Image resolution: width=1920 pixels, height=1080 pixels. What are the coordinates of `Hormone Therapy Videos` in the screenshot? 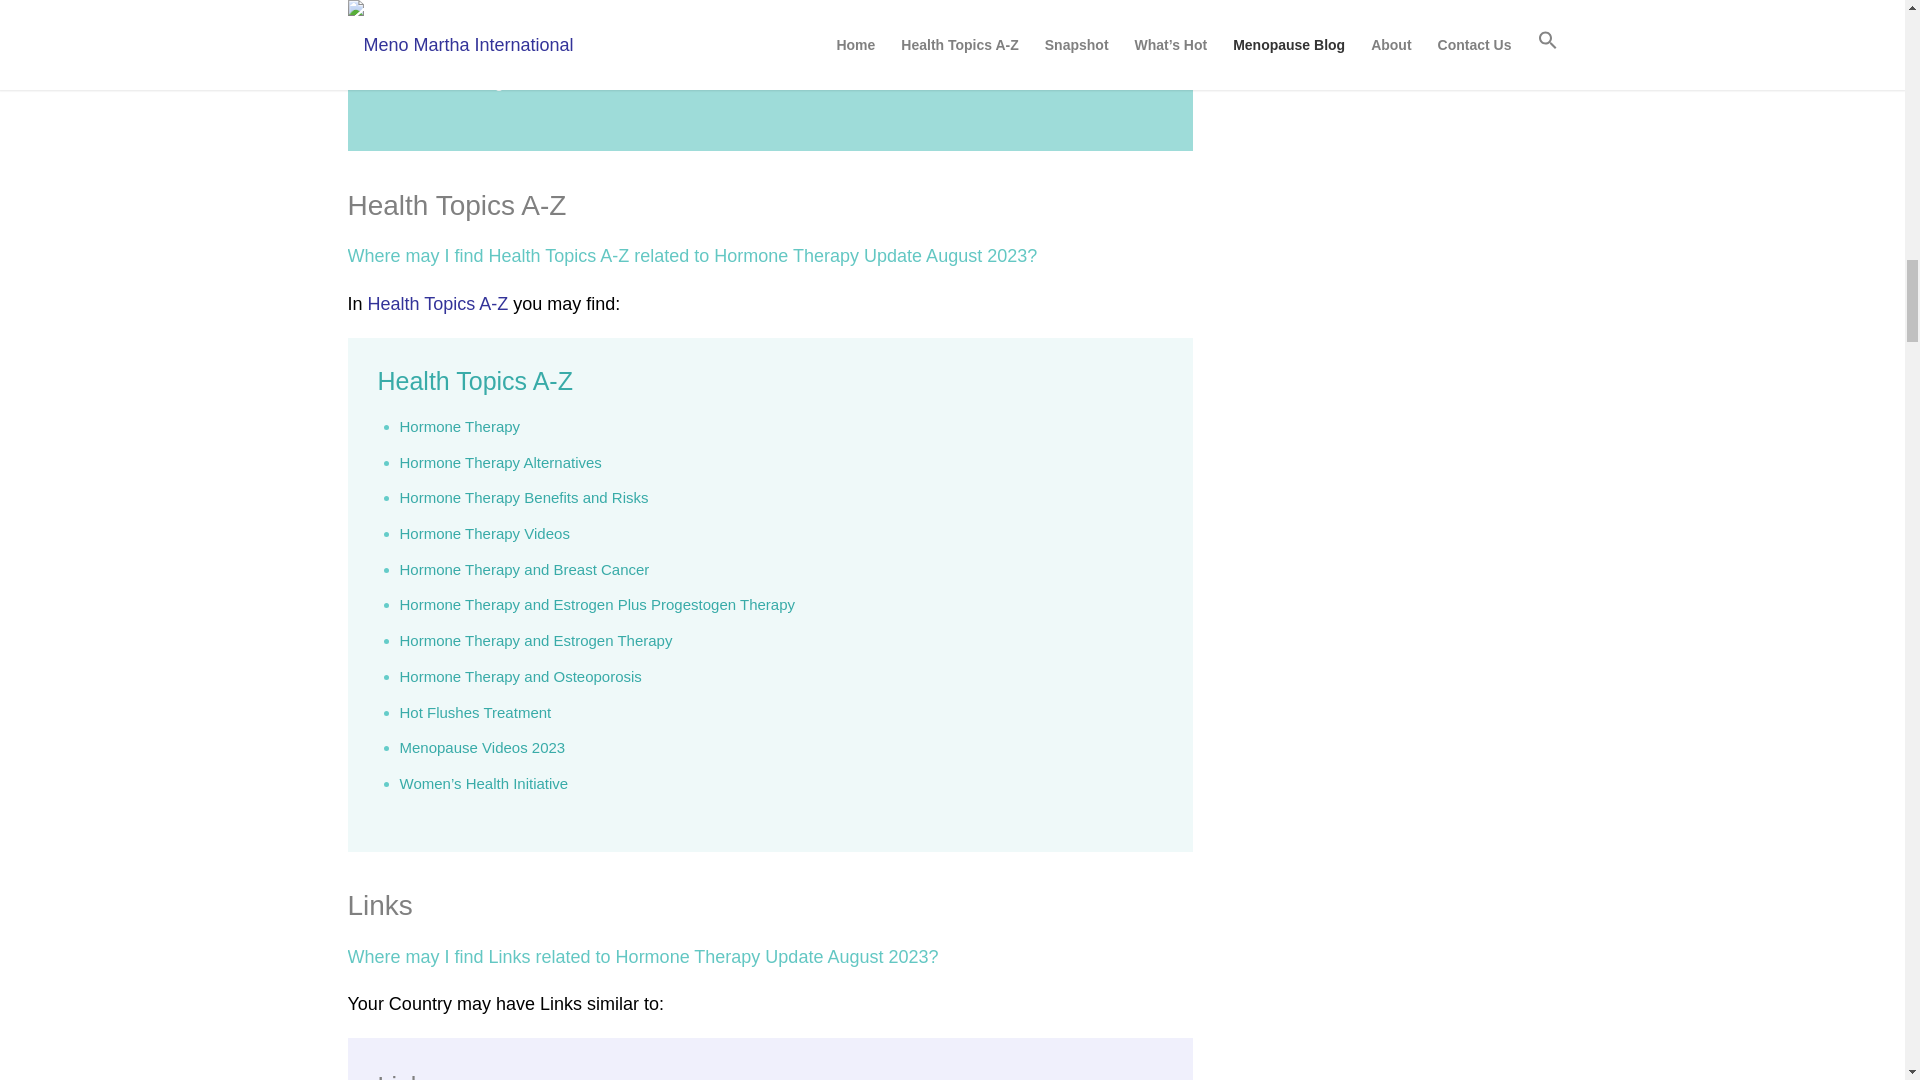 It's located at (484, 533).